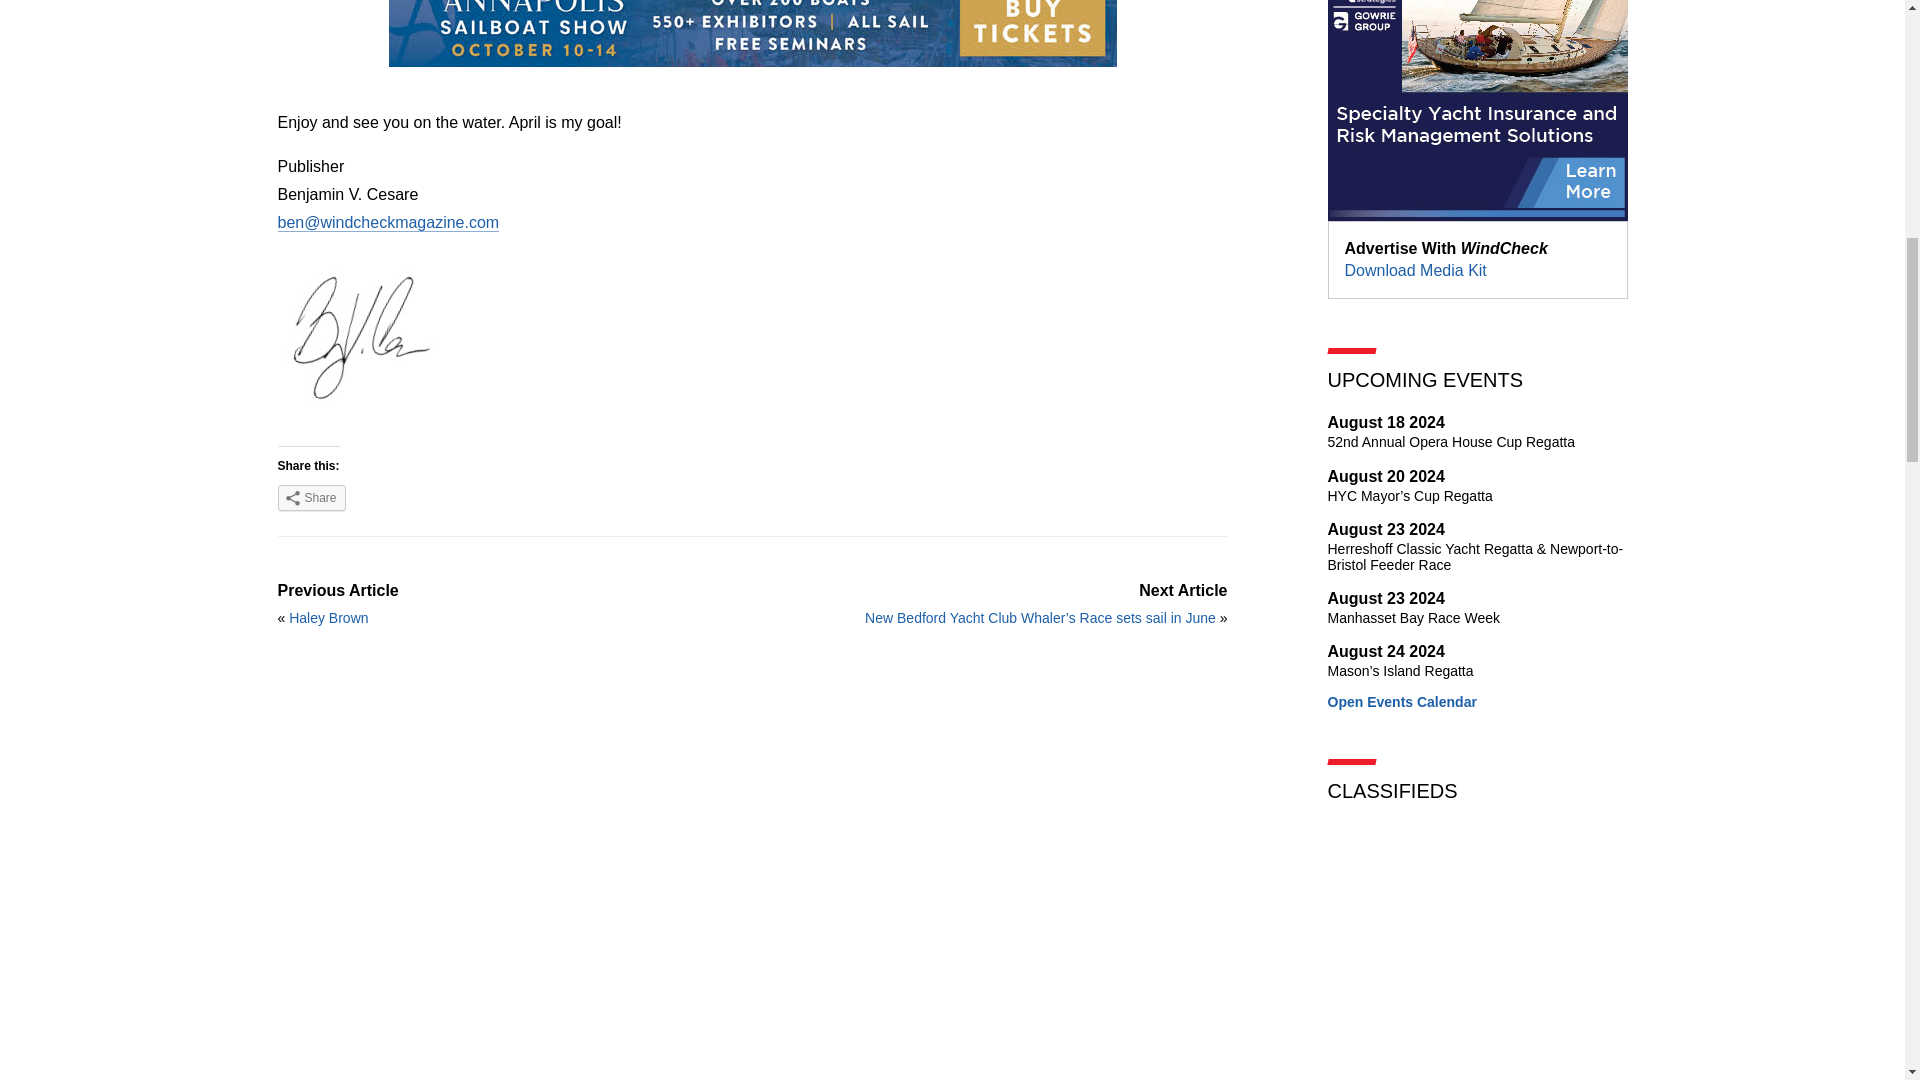 This screenshot has height=1080, width=1920. Describe the element at coordinates (328, 618) in the screenshot. I see `Share` at that location.